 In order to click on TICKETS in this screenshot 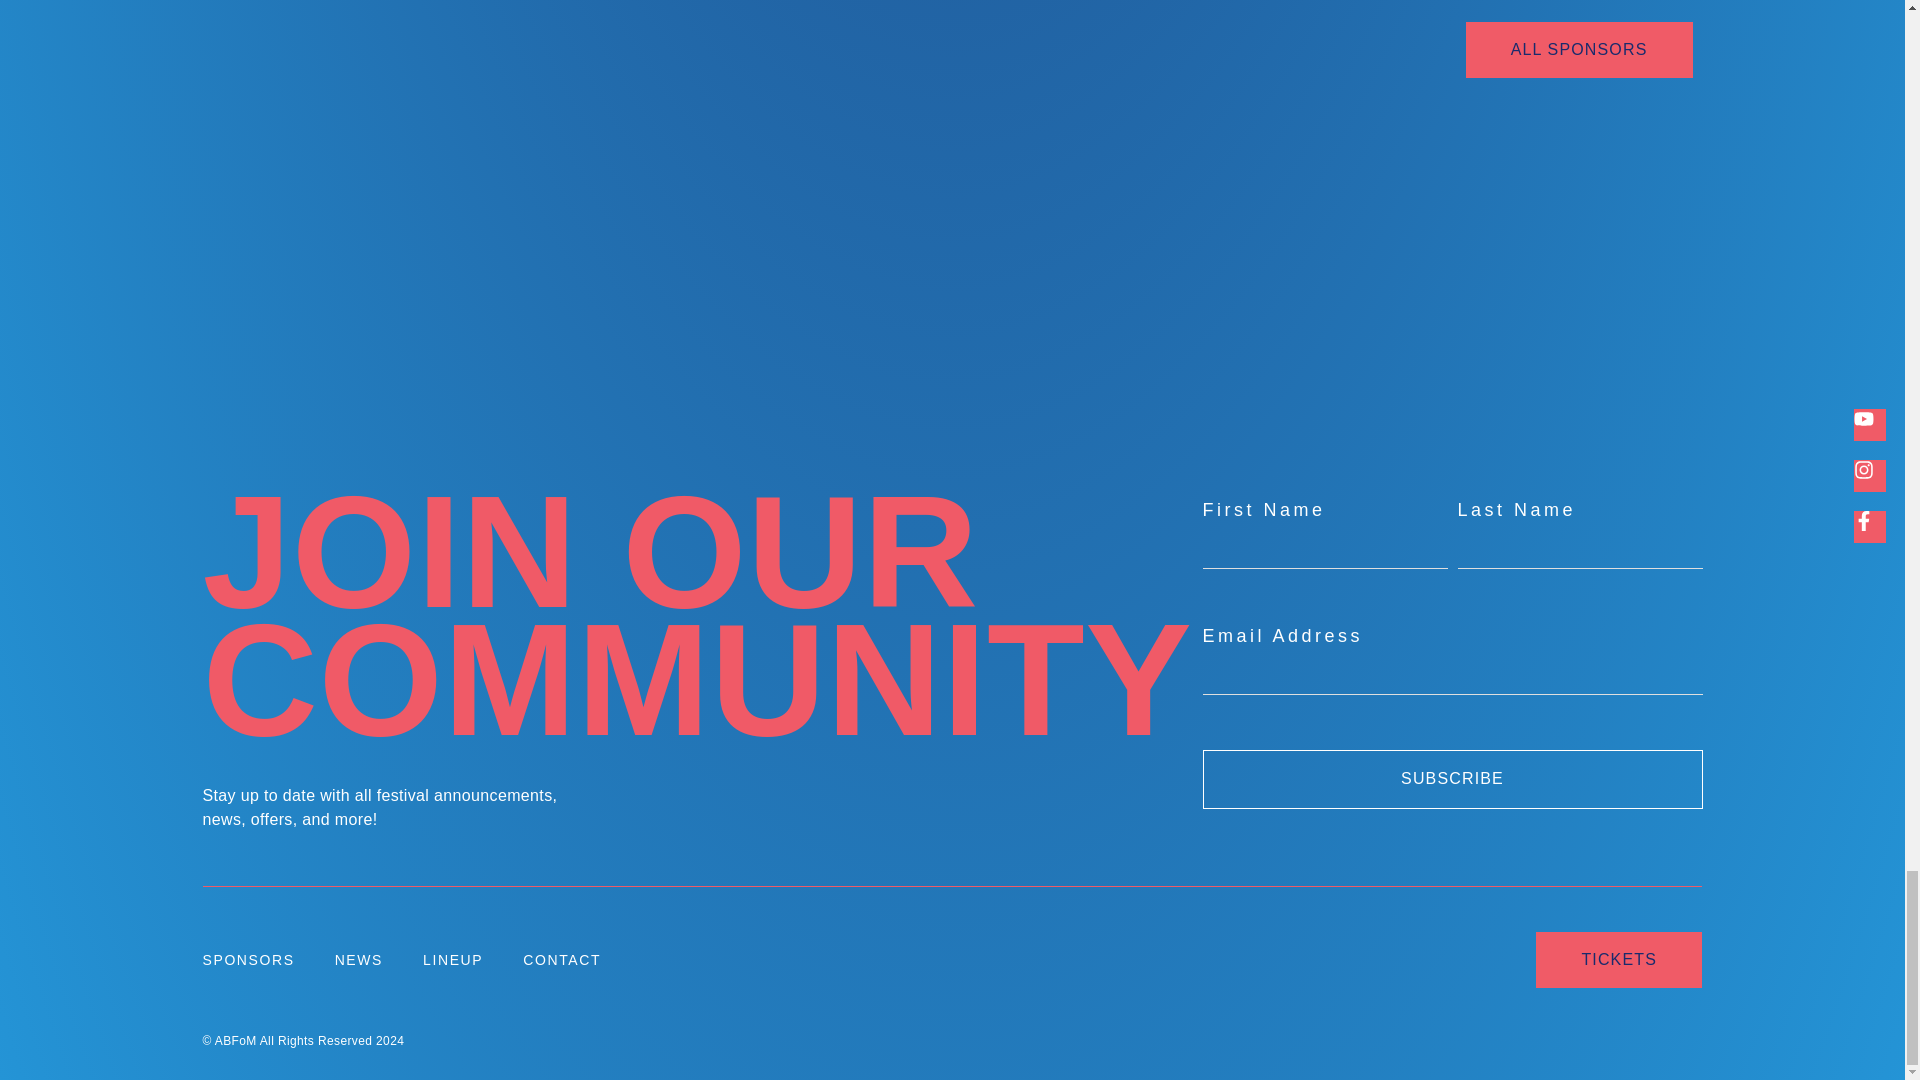, I will do `click(1618, 960)`.